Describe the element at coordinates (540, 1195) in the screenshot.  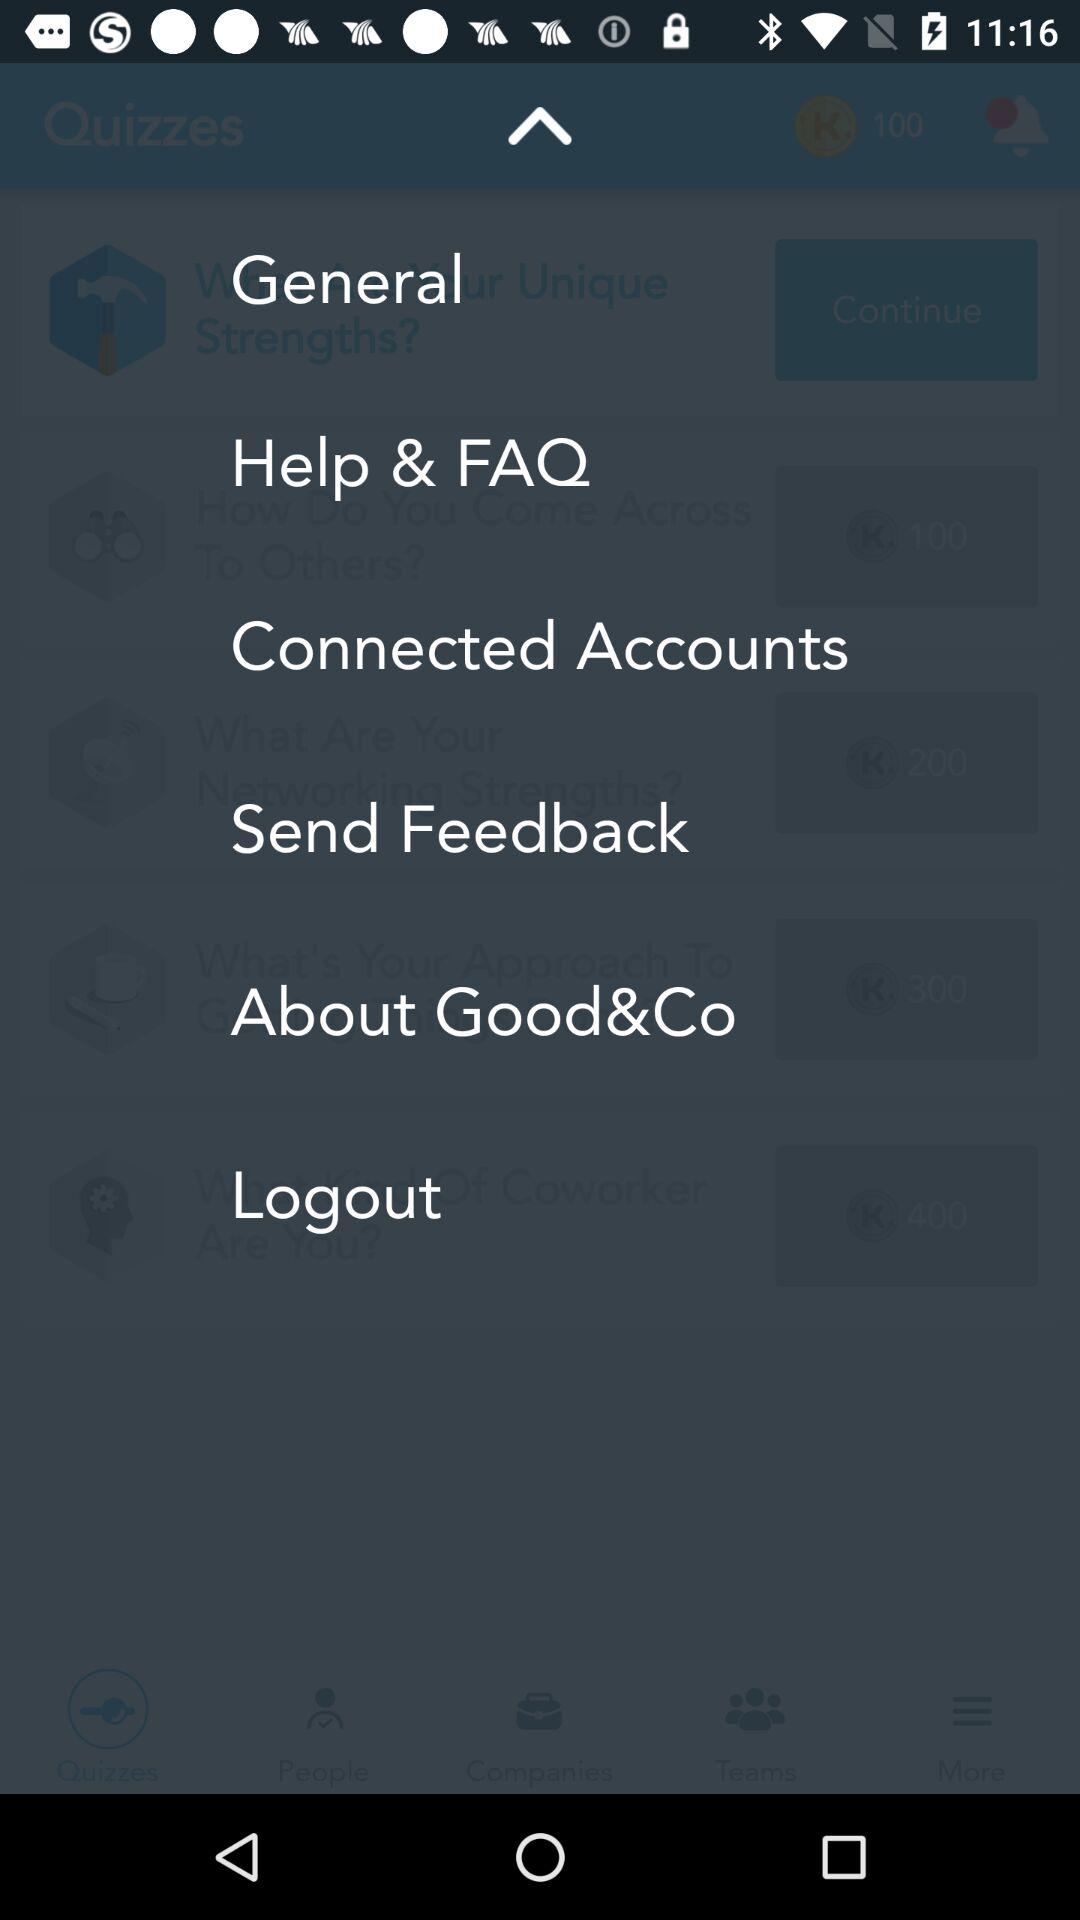
I see `flip until the logout icon` at that location.